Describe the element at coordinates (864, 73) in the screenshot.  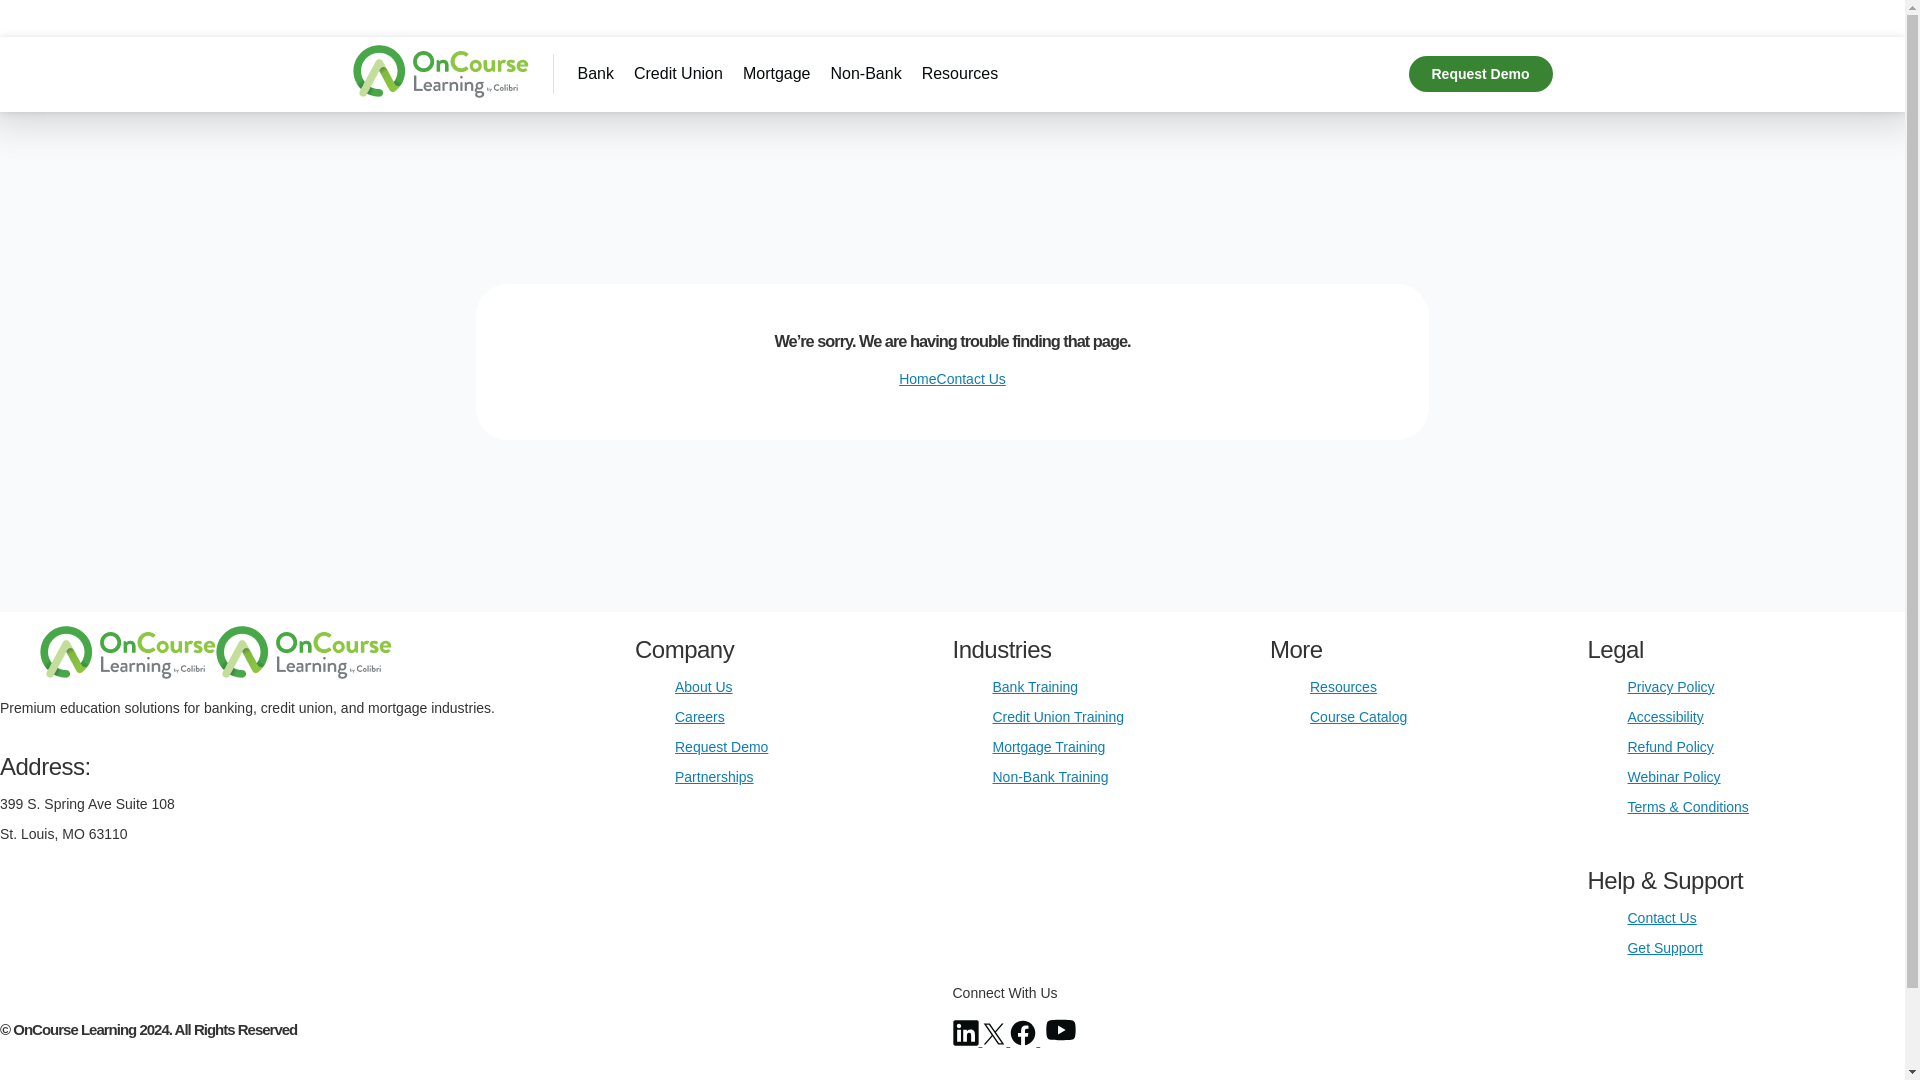
I see `Non-Bank` at that location.